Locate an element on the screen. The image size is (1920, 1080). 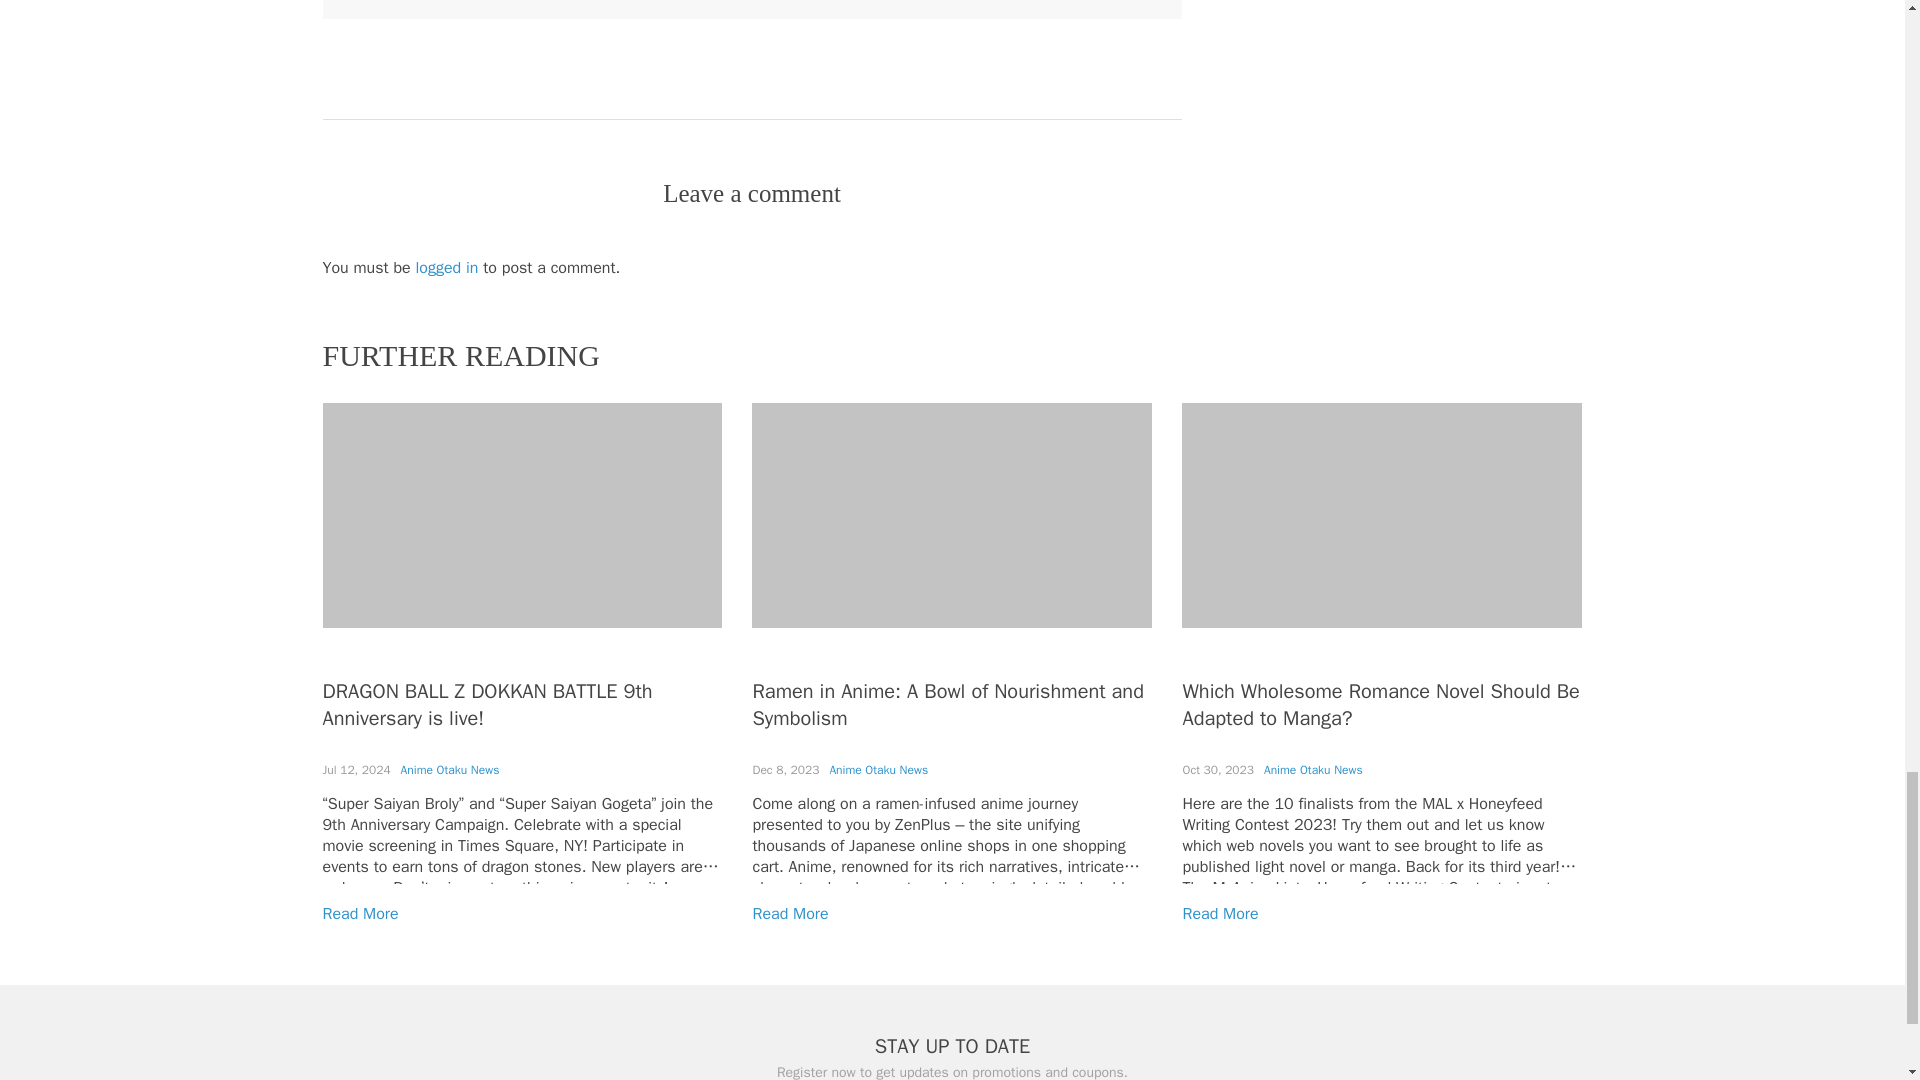
Anime Otaku News is located at coordinates (878, 770).